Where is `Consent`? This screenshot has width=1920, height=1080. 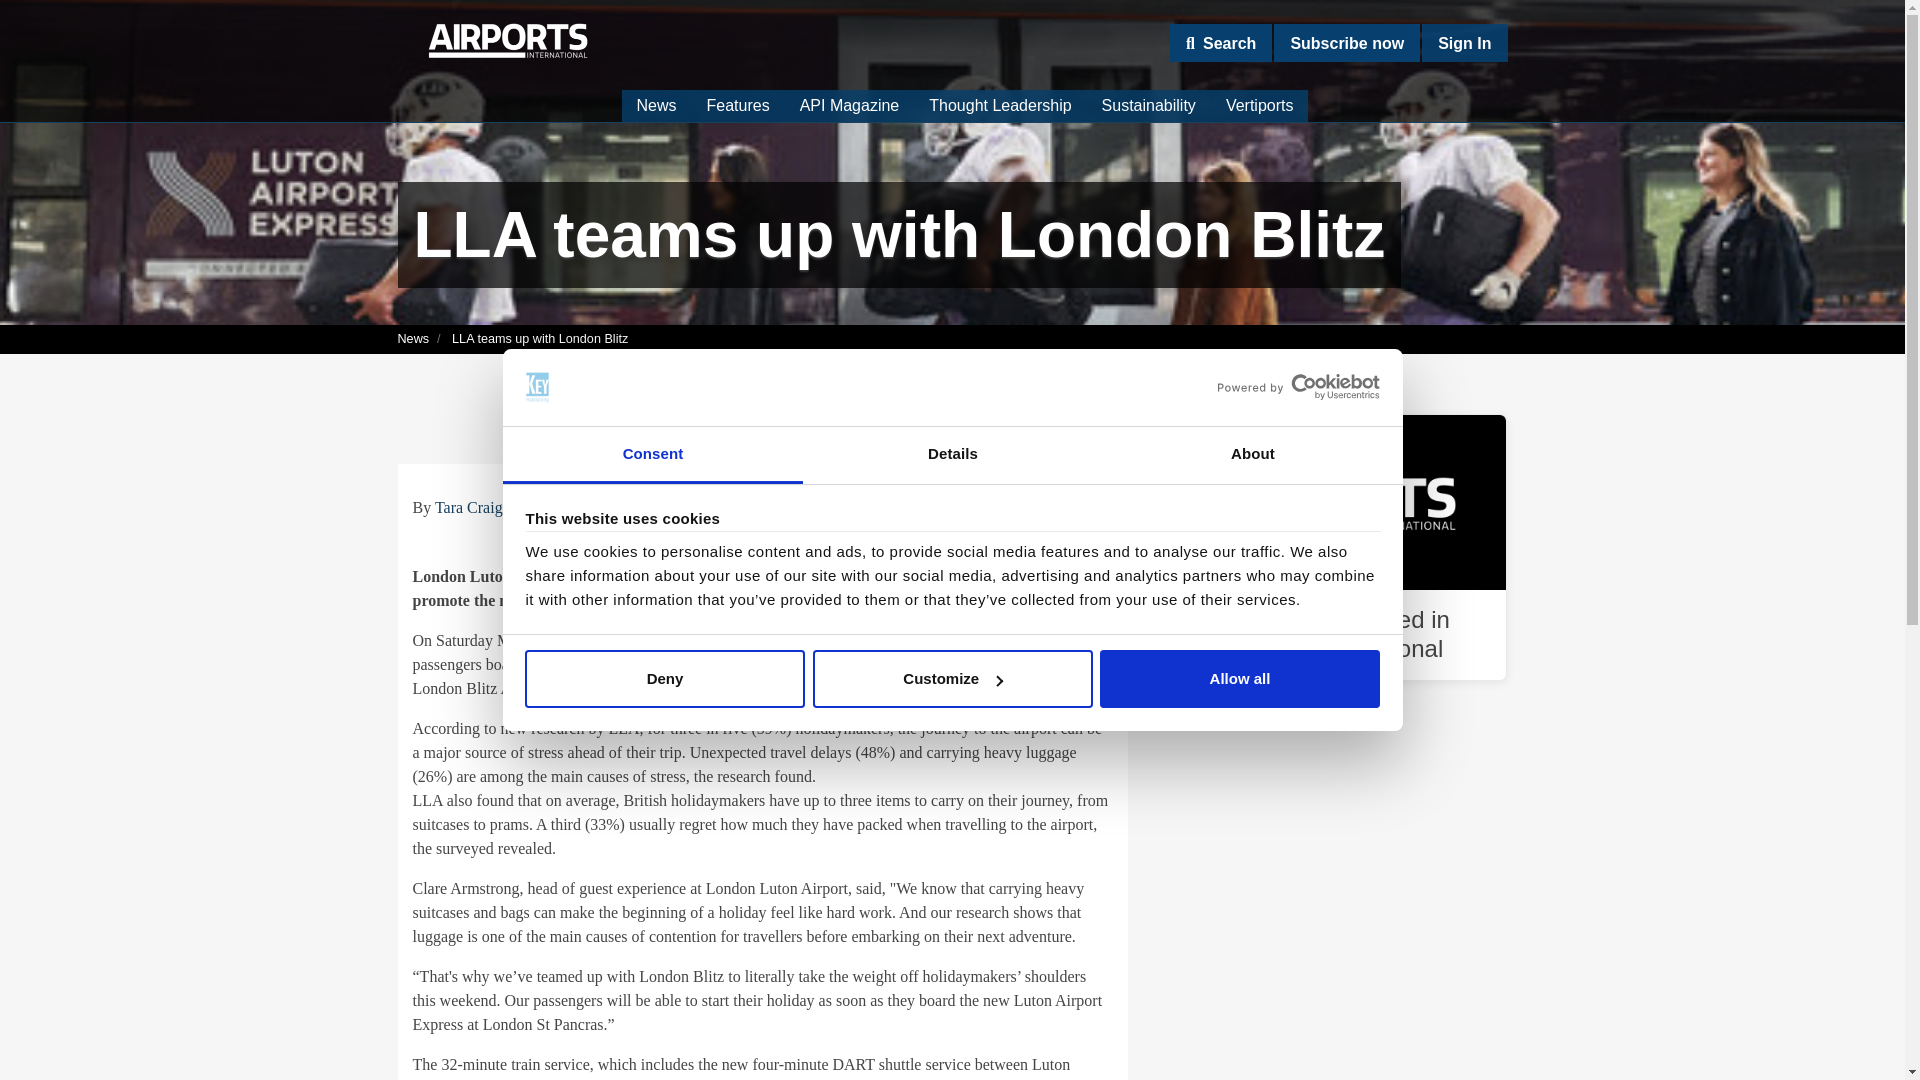
Consent is located at coordinates (652, 454).